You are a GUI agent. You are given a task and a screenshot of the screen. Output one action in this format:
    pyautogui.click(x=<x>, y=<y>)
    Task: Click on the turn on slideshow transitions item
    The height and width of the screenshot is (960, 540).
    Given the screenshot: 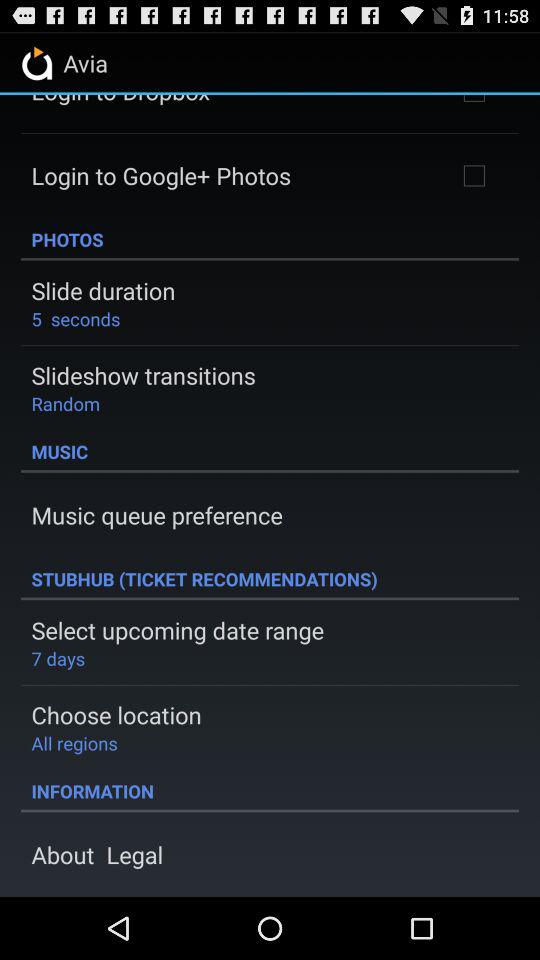 What is the action you would take?
    pyautogui.click(x=143, y=375)
    